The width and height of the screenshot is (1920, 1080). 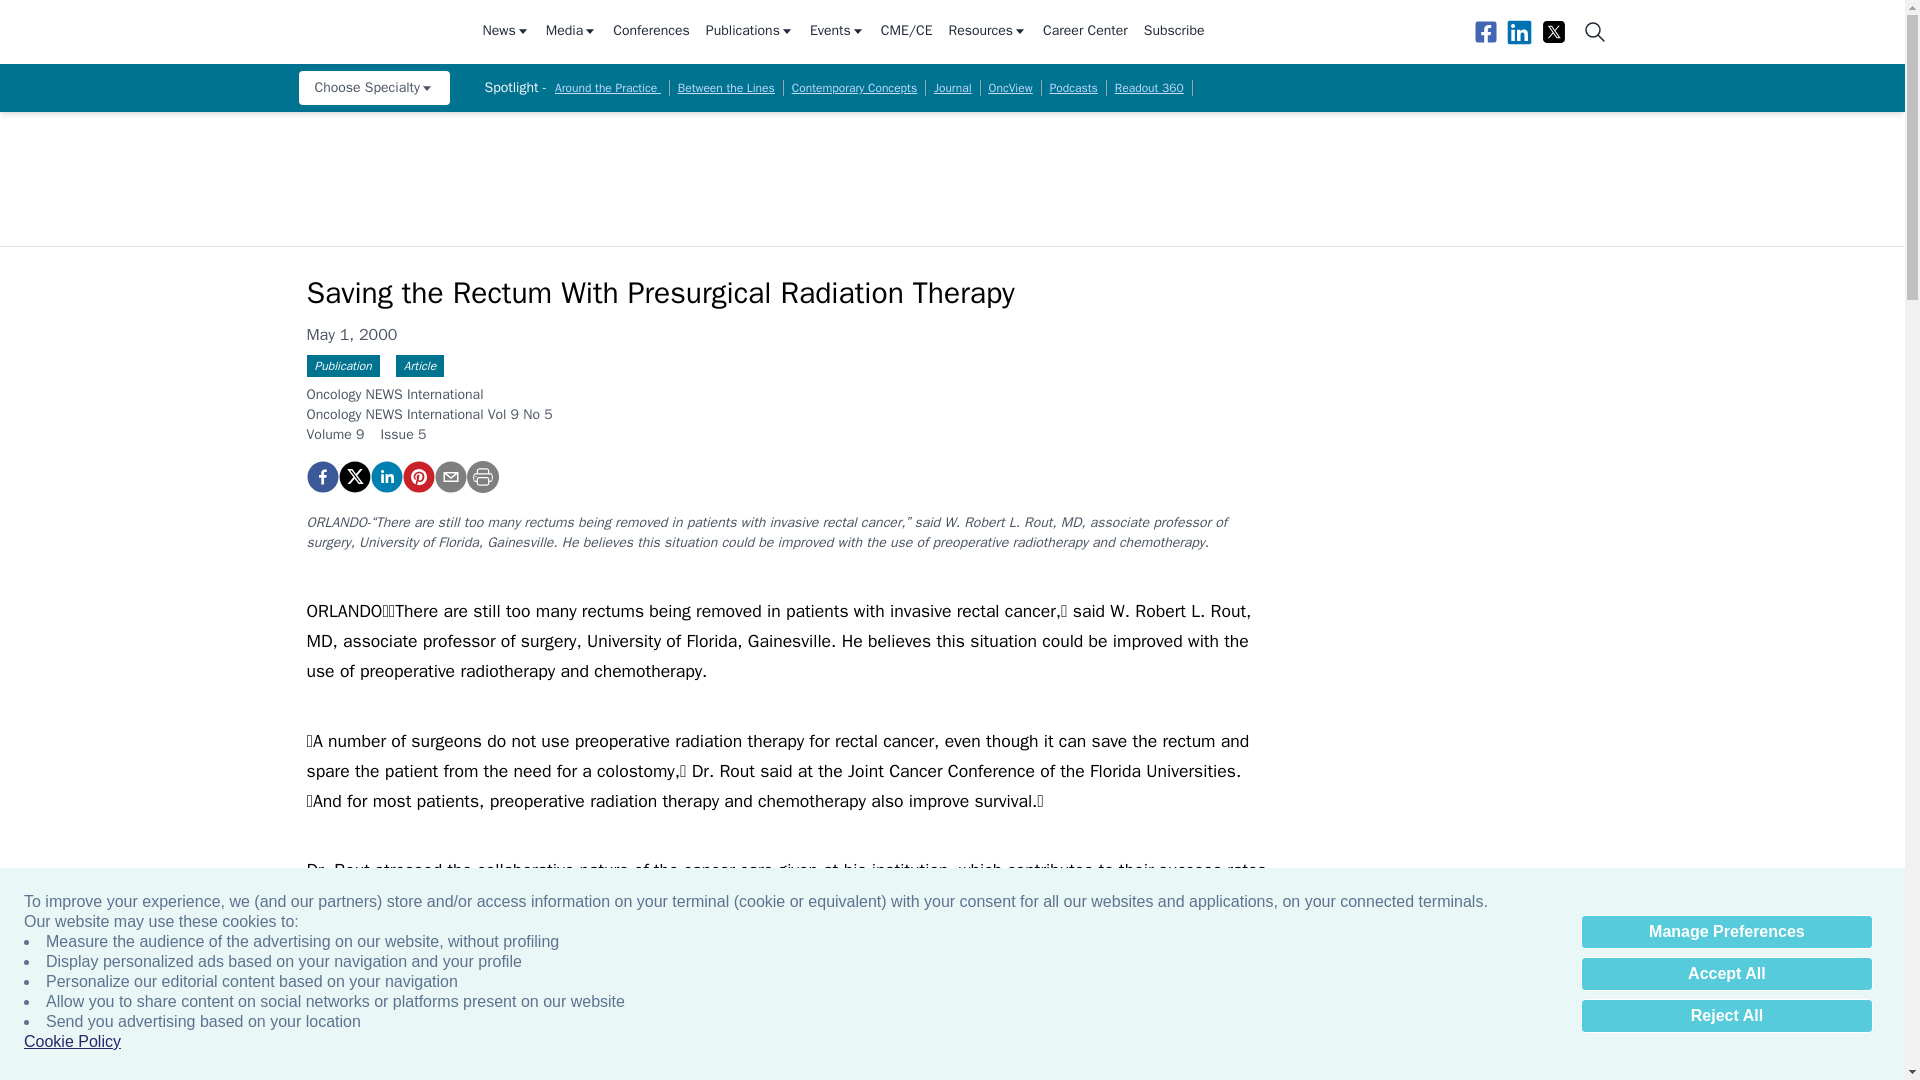 I want to click on Conferences, so click(x=650, y=32).